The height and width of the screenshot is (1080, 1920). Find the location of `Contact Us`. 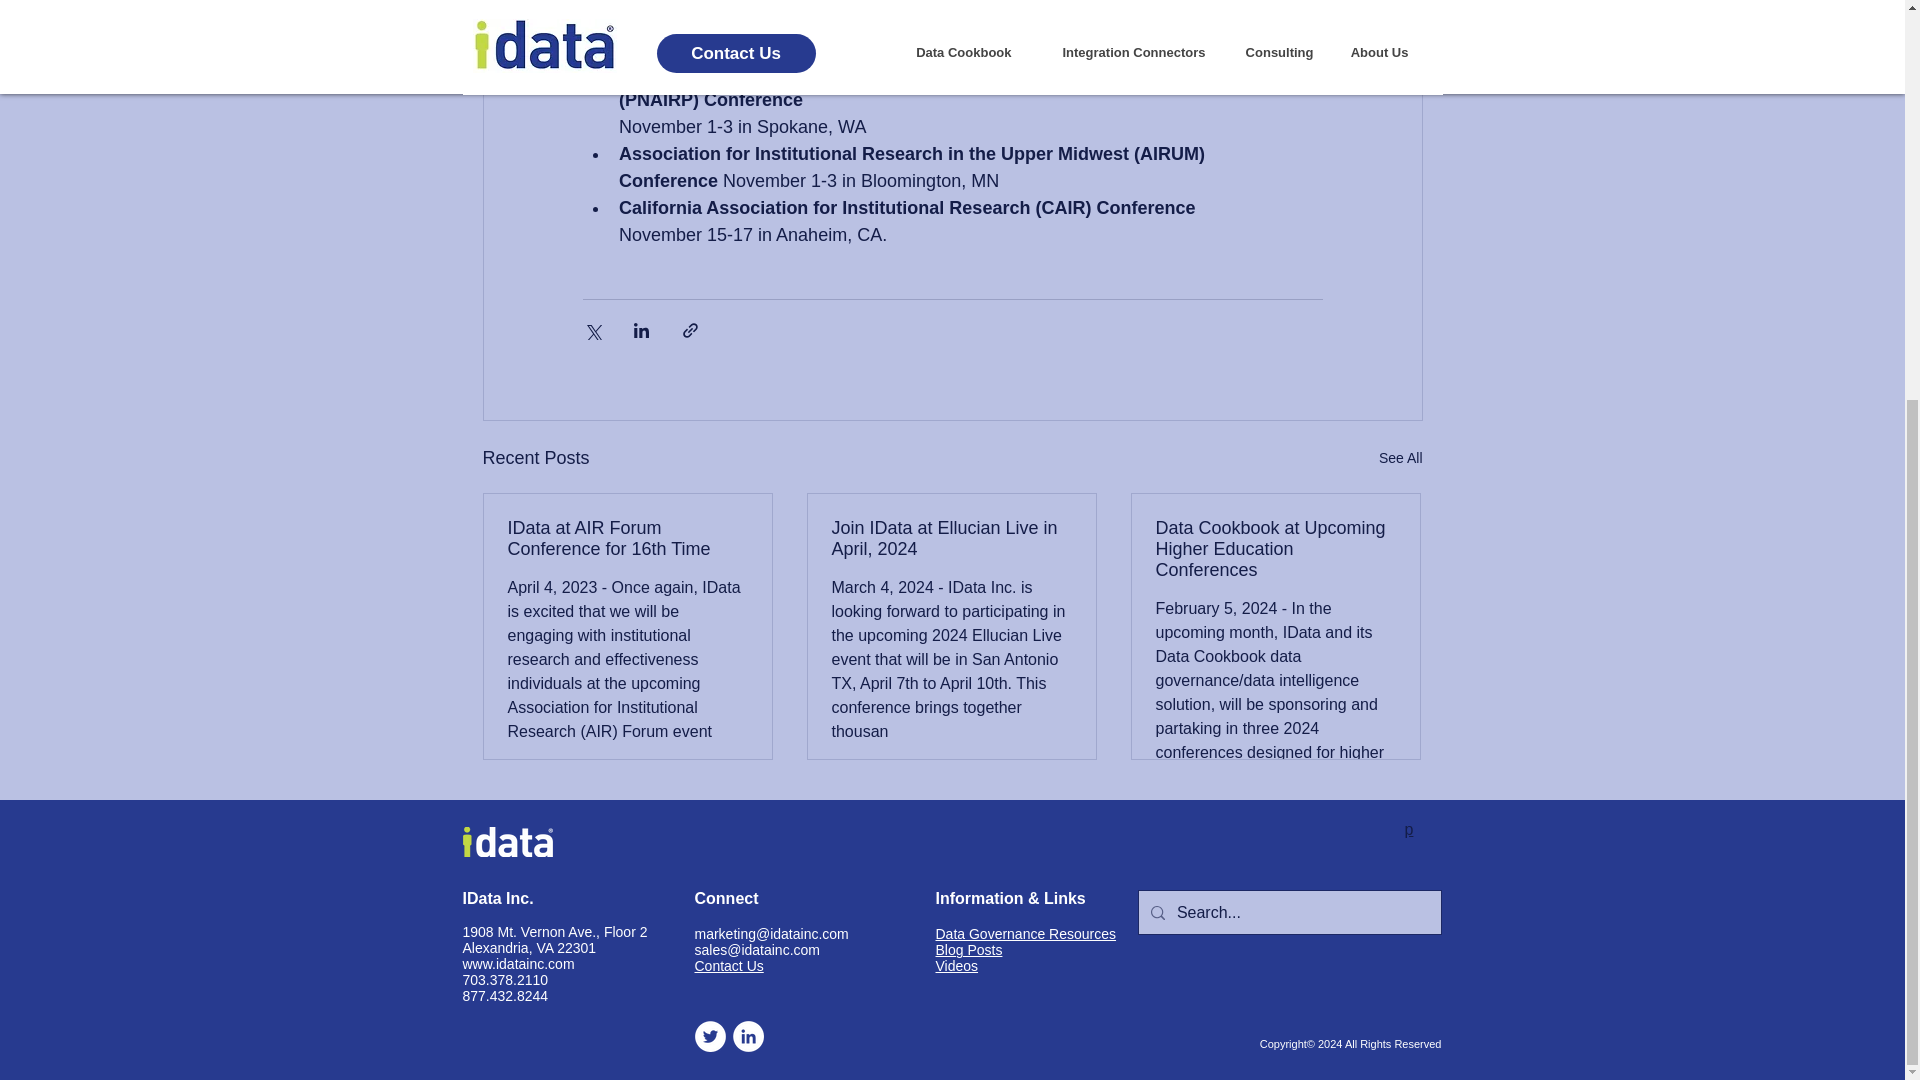

Contact Us is located at coordinates (728, 966).